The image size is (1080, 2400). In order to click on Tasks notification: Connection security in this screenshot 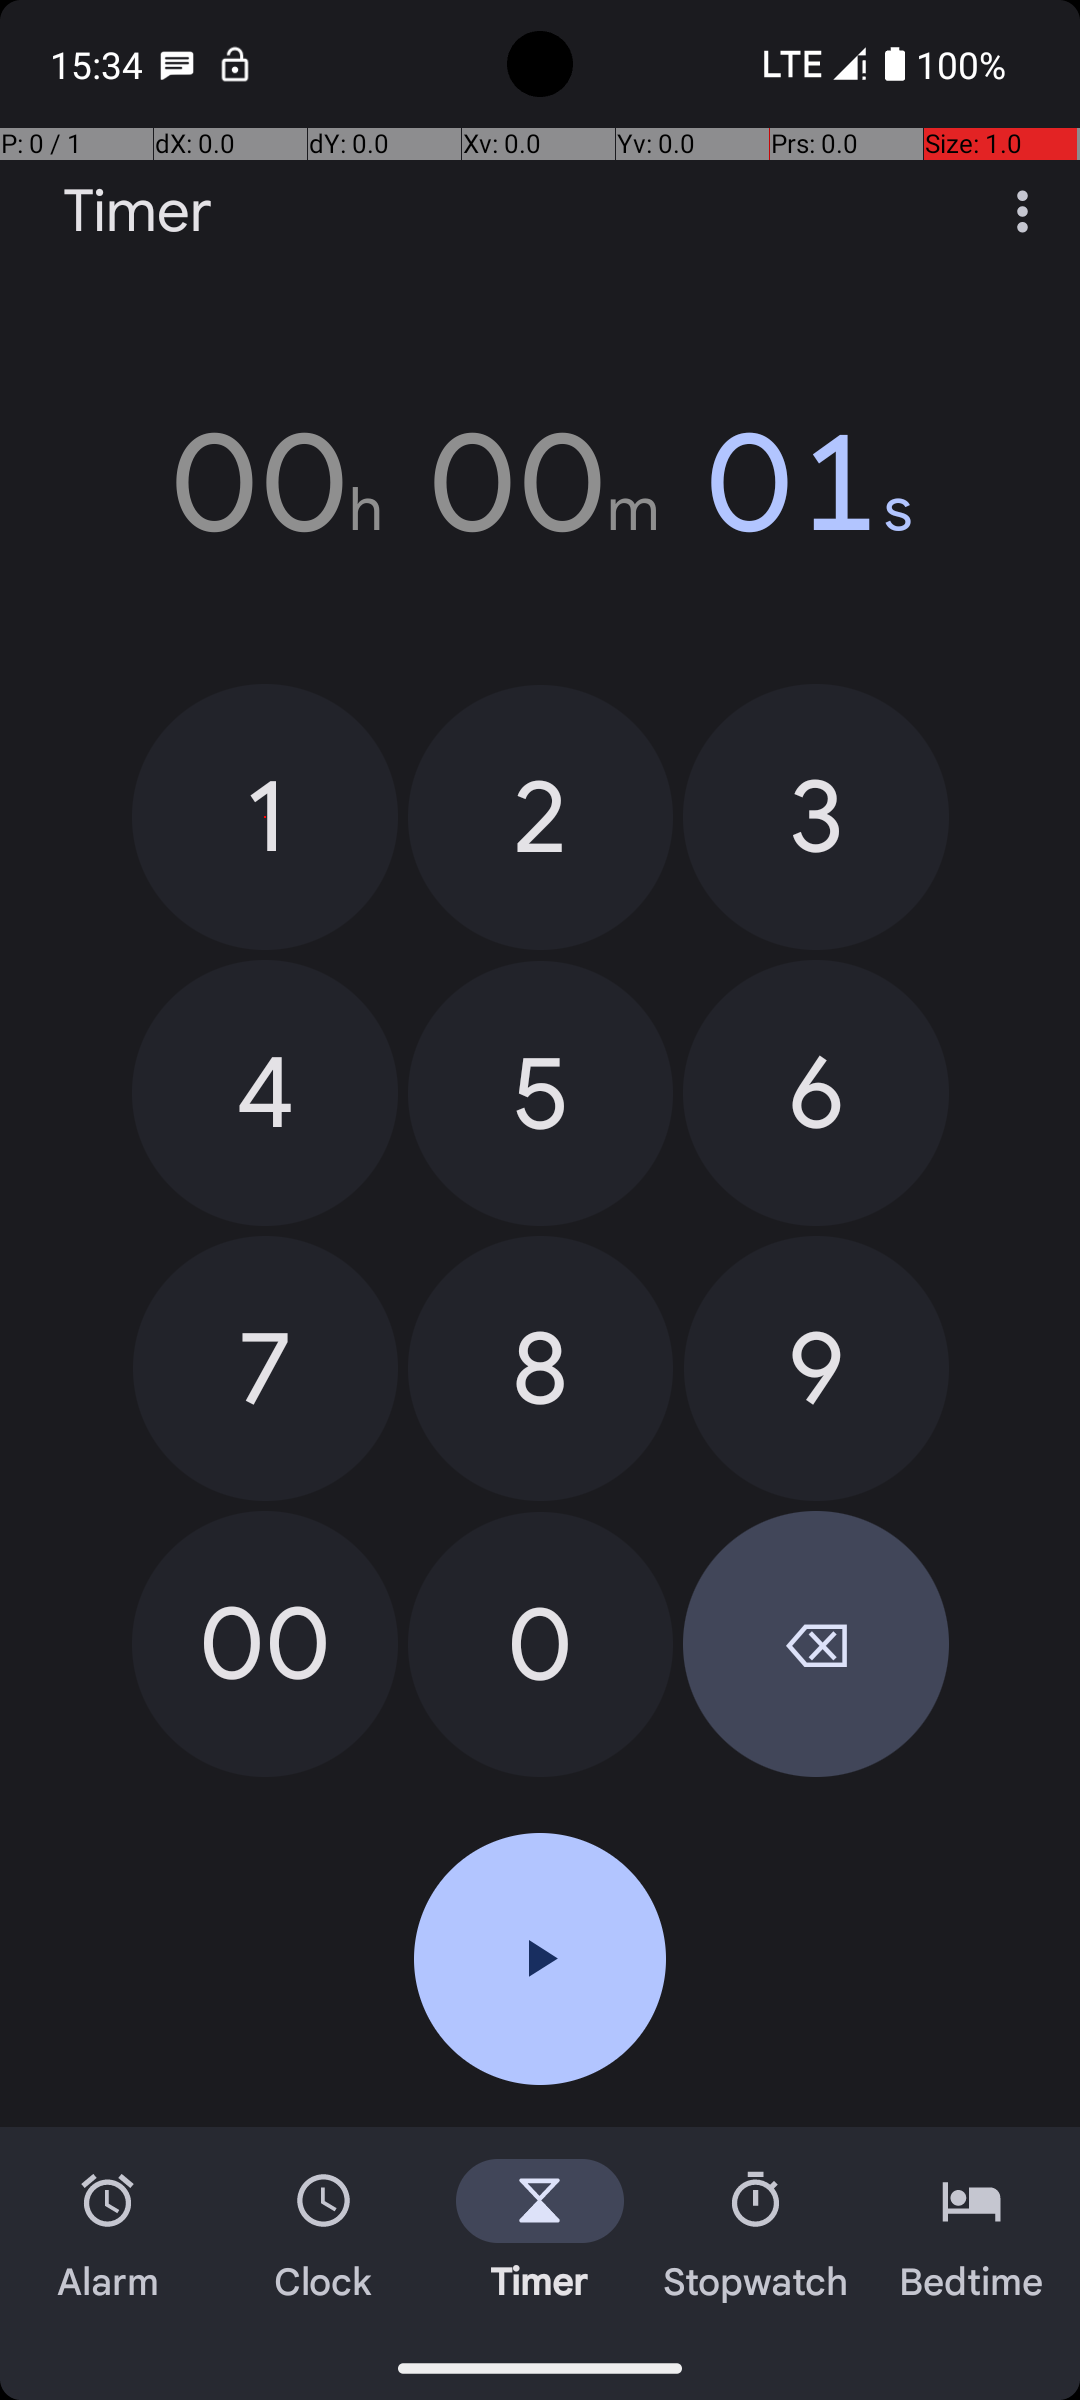, I will do `click(235, 64)`.